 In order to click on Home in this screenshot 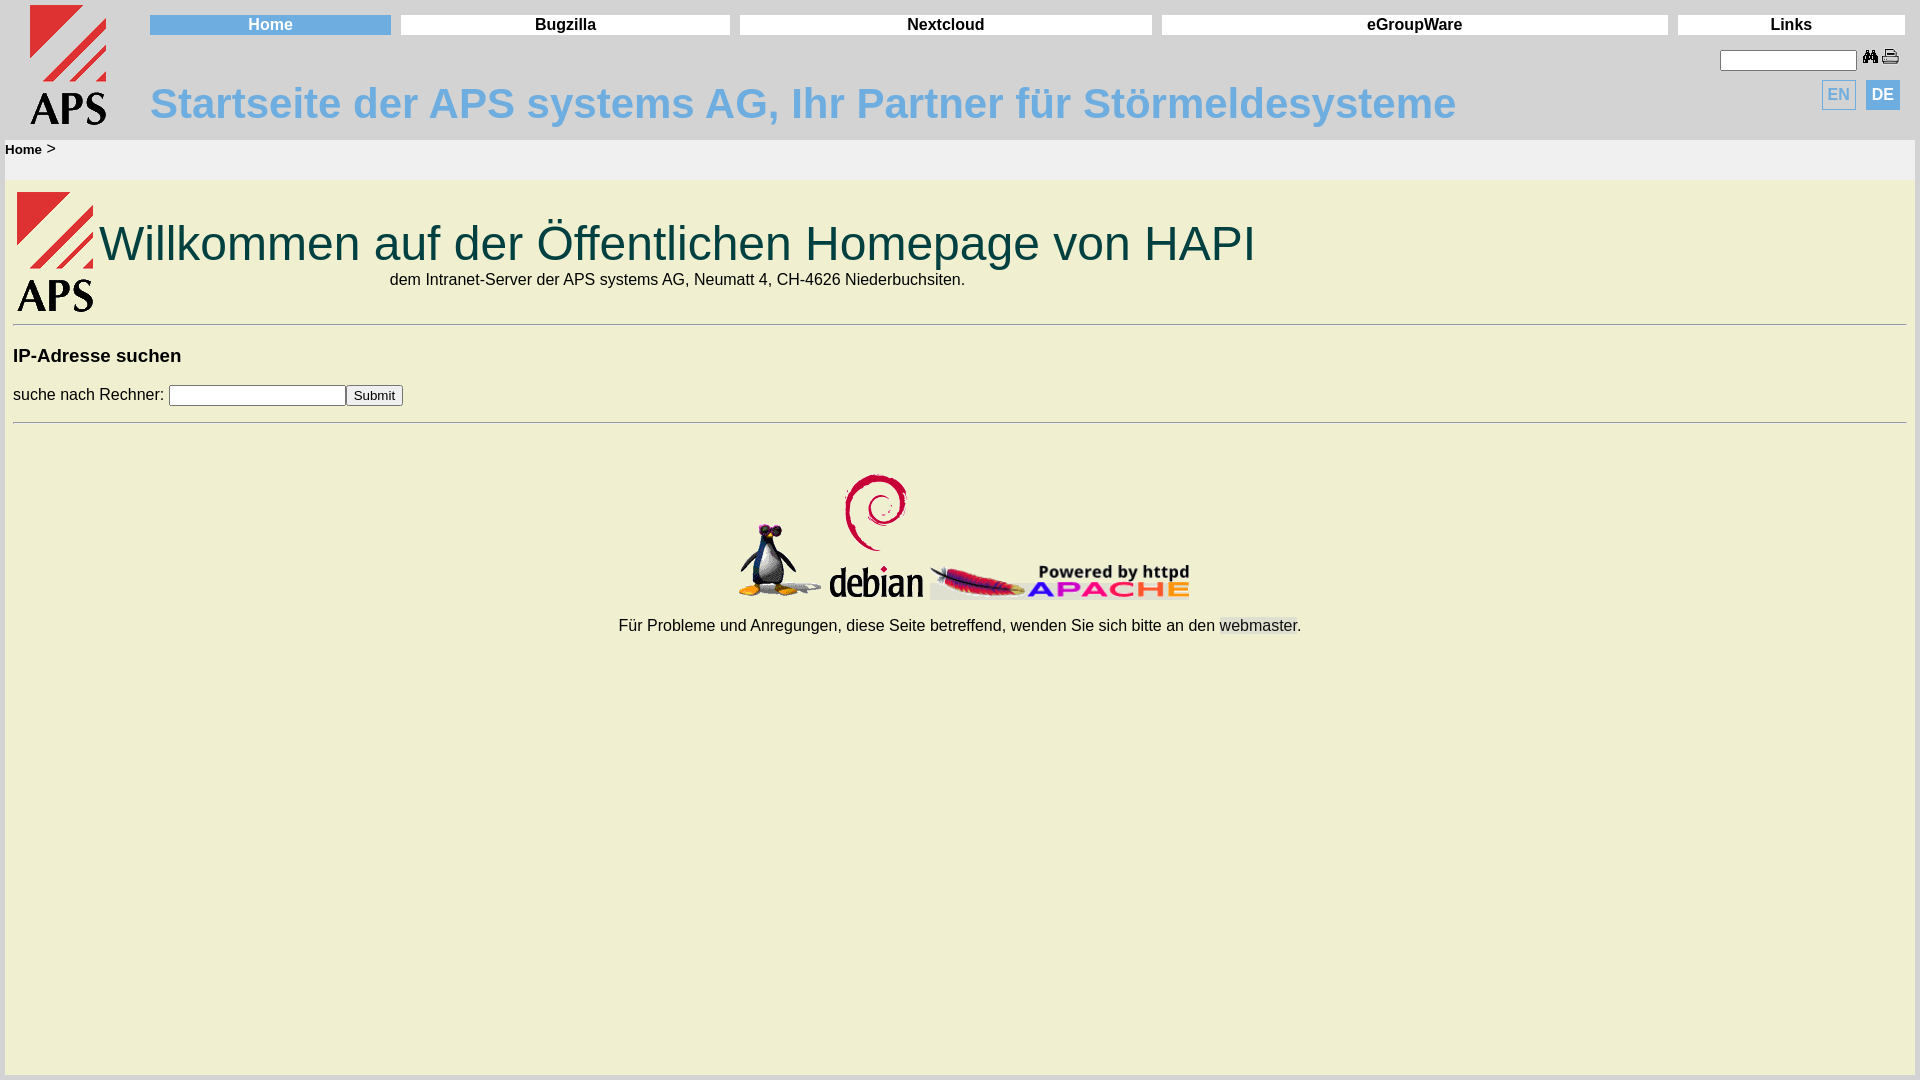, I will do `click(24, 150)`.